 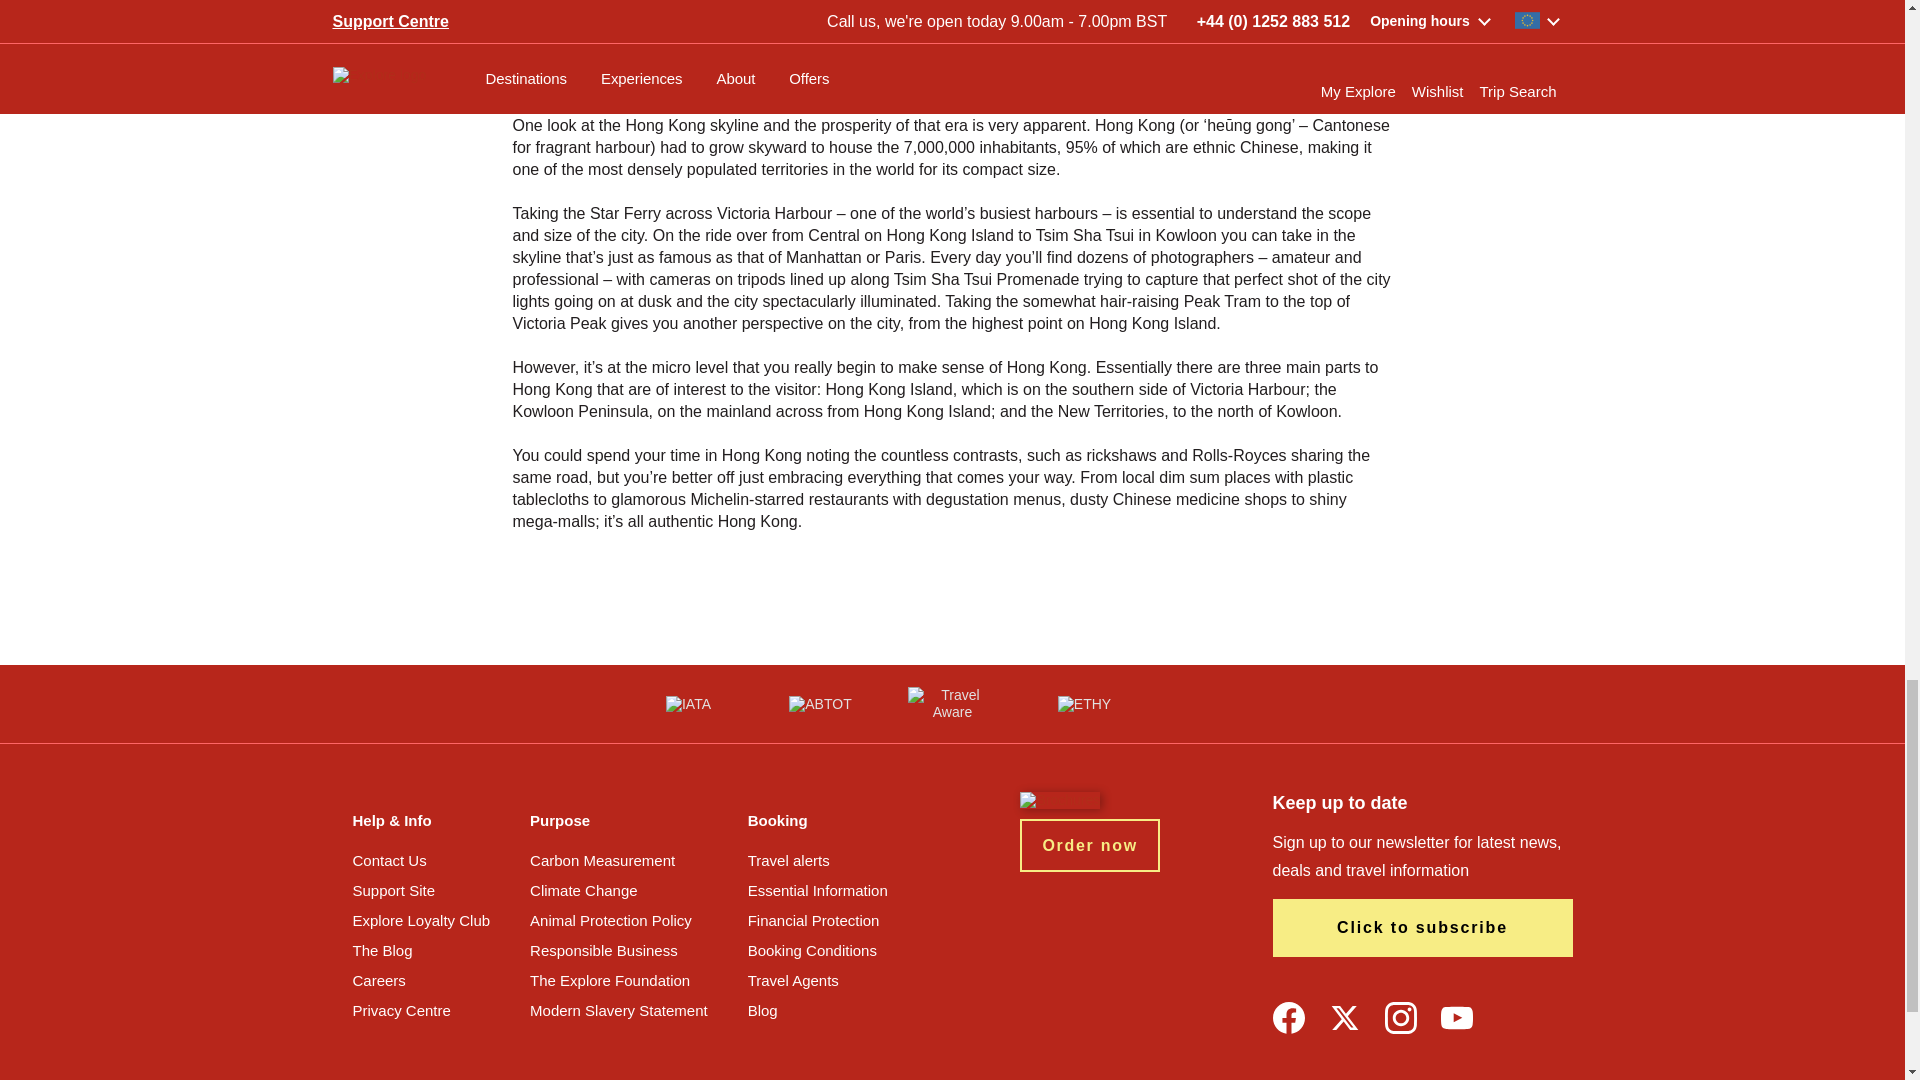 I want to click on Instagram, so click(x=1400, y=1018).